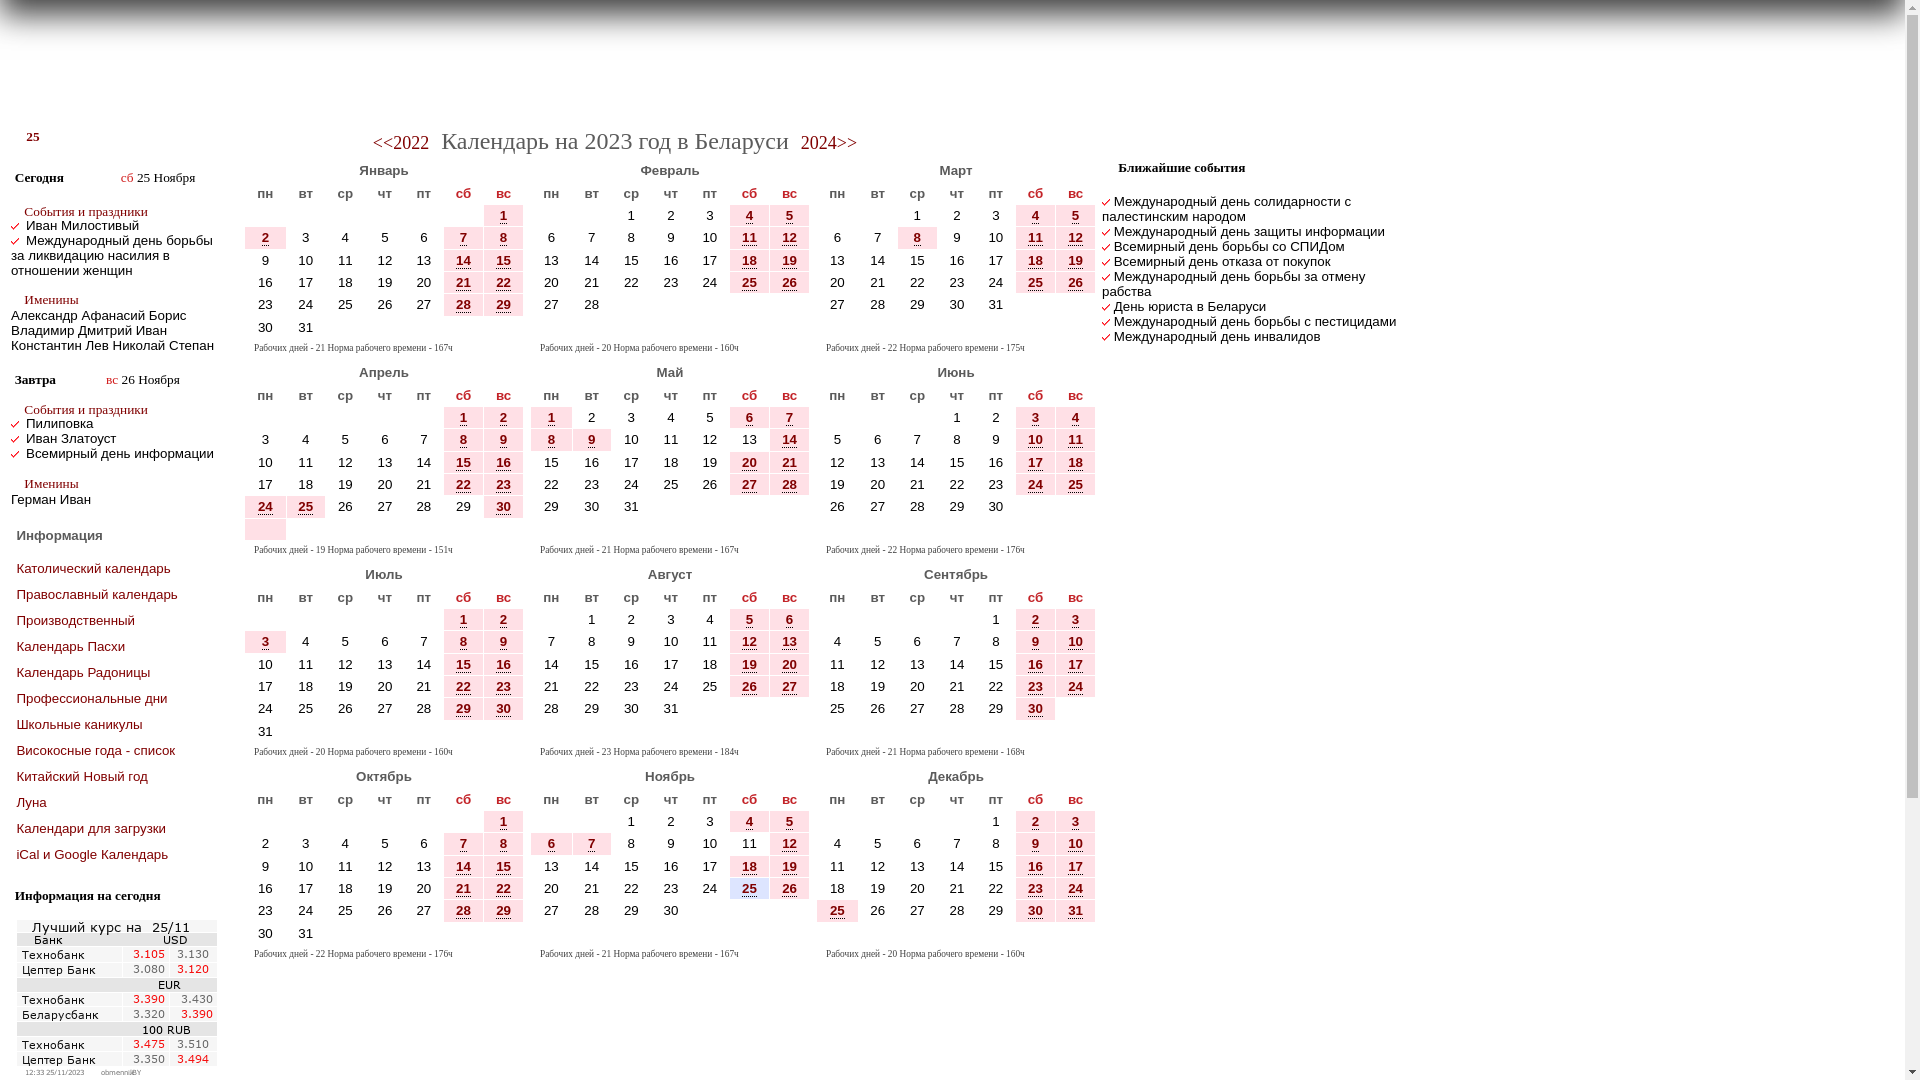 This screenshot has width=1920, height=1080. What do you see at coordinates (386, 708) in the screenshot?
I see `27` at bounding box center [386, 708].